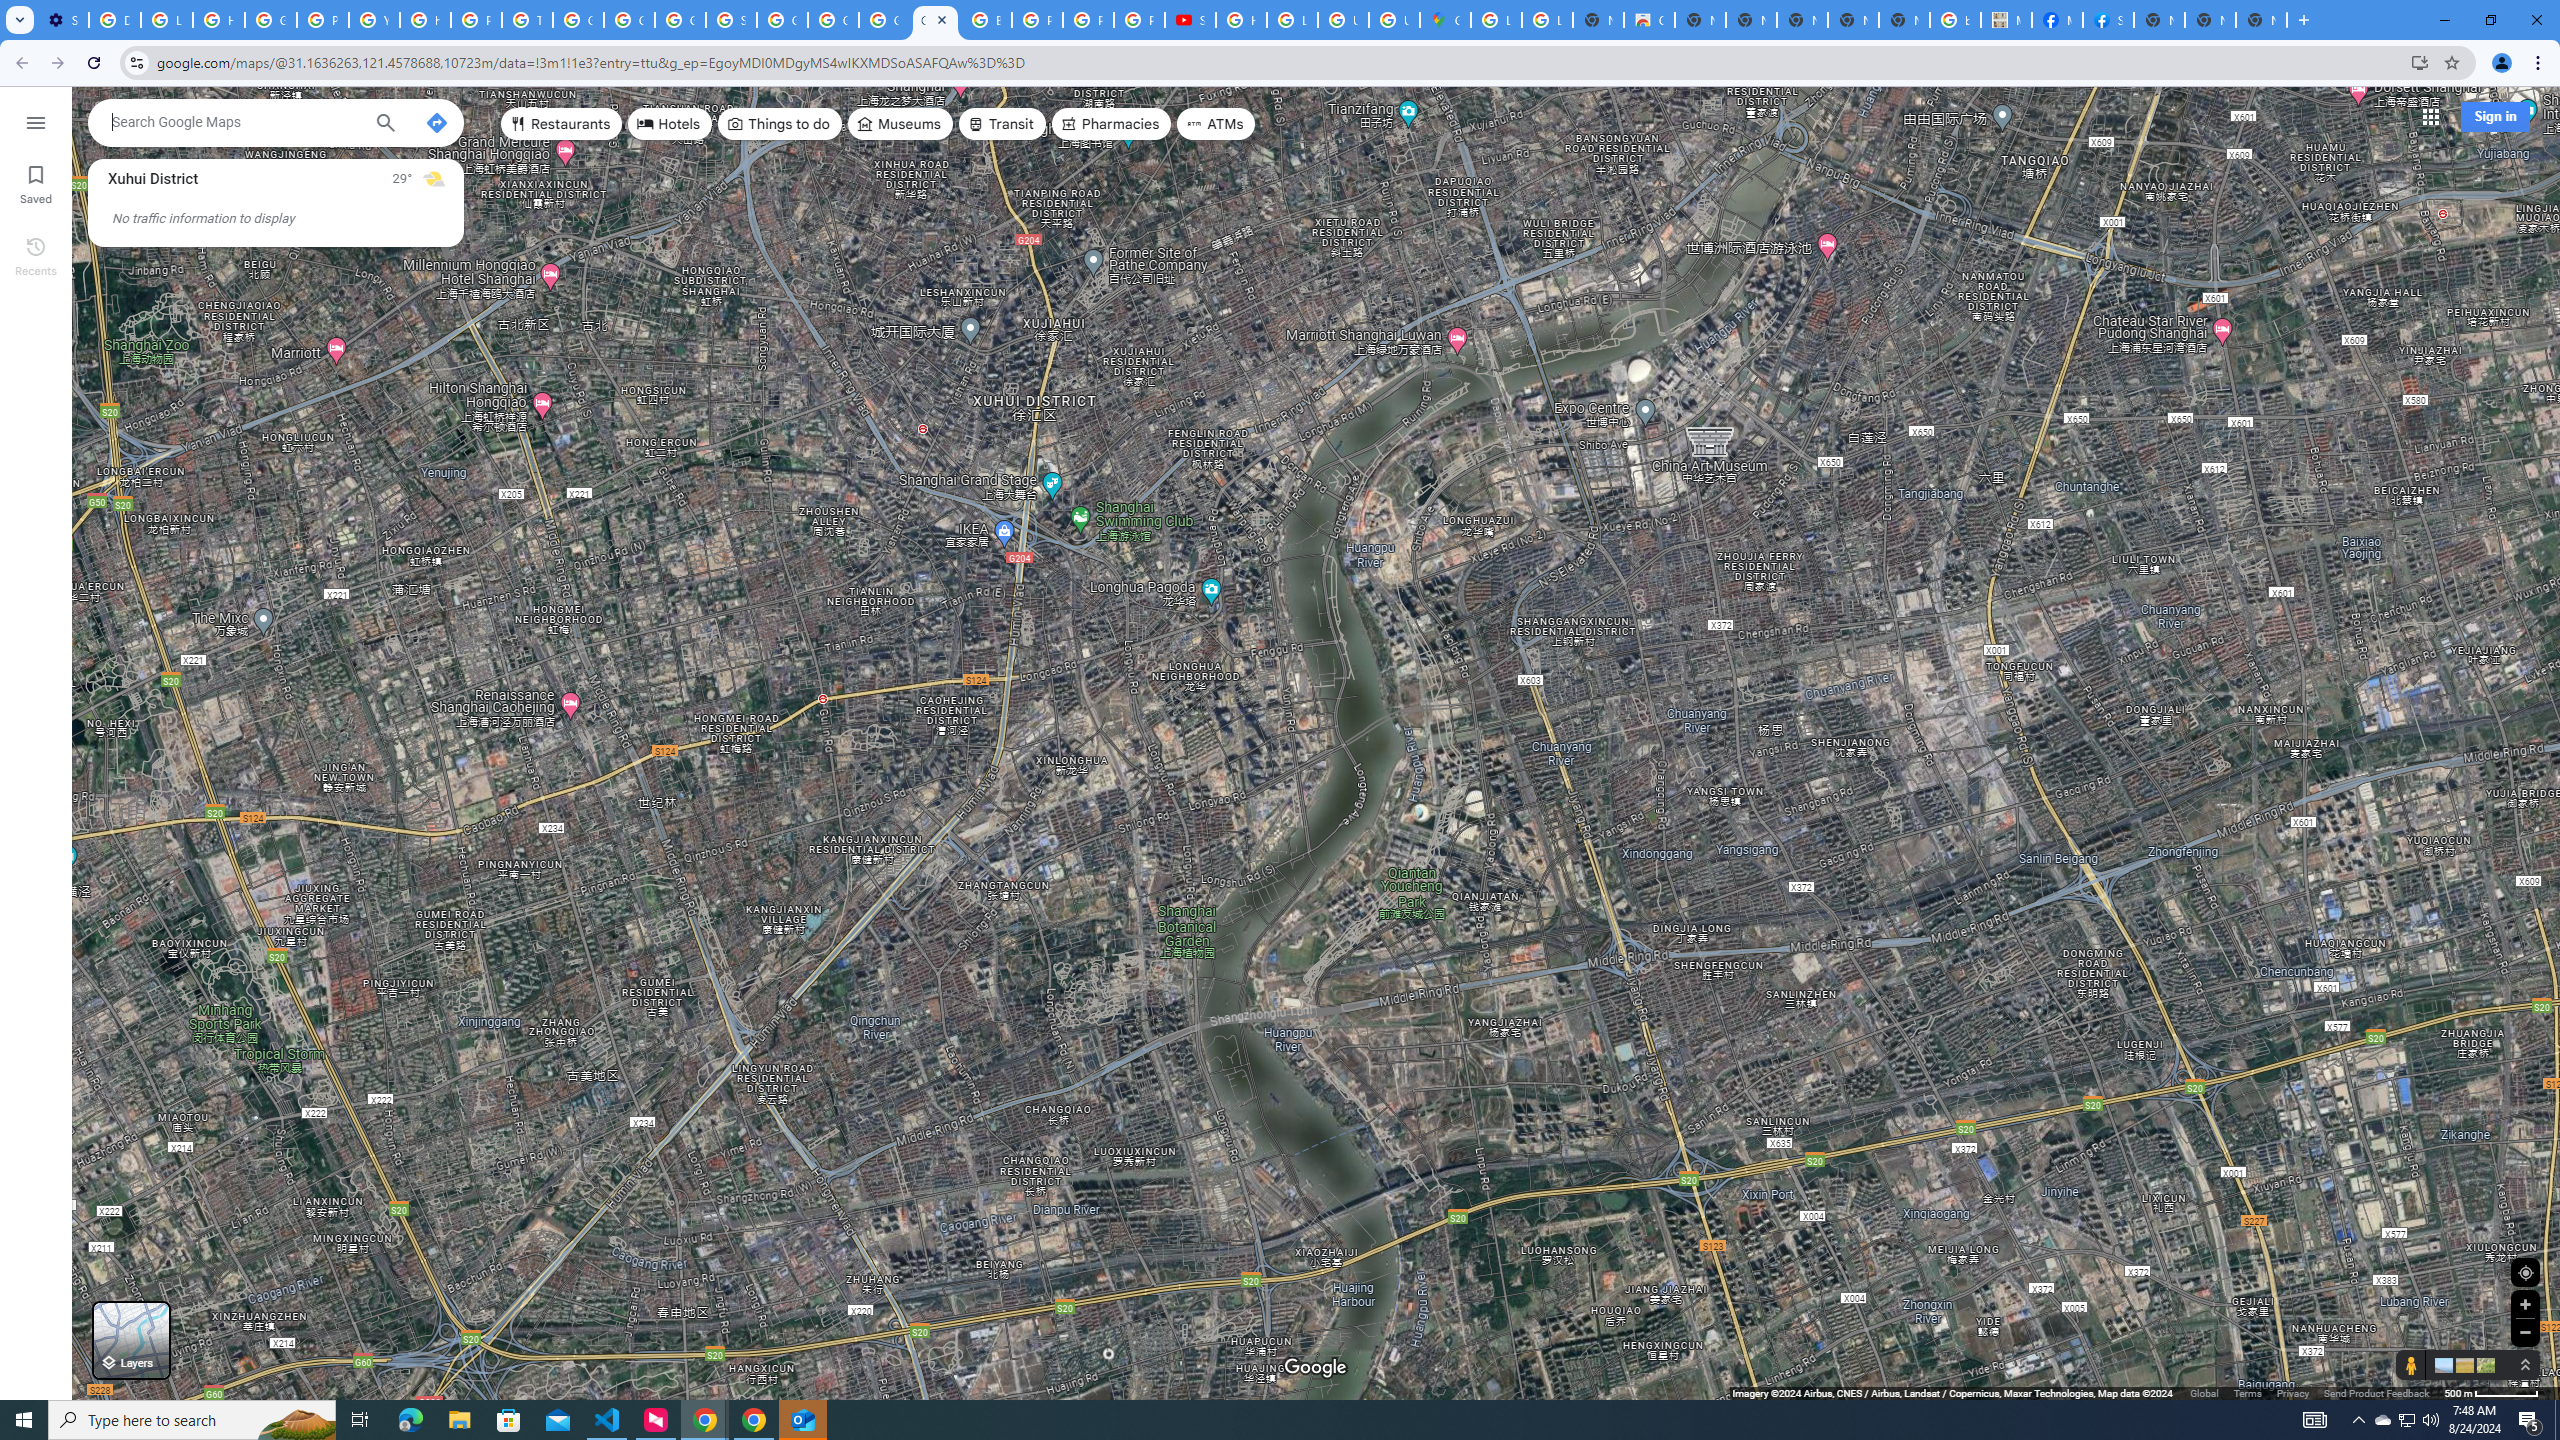 The image size is (2560, 1440). I want to click on Hotels, so click(670, 124).